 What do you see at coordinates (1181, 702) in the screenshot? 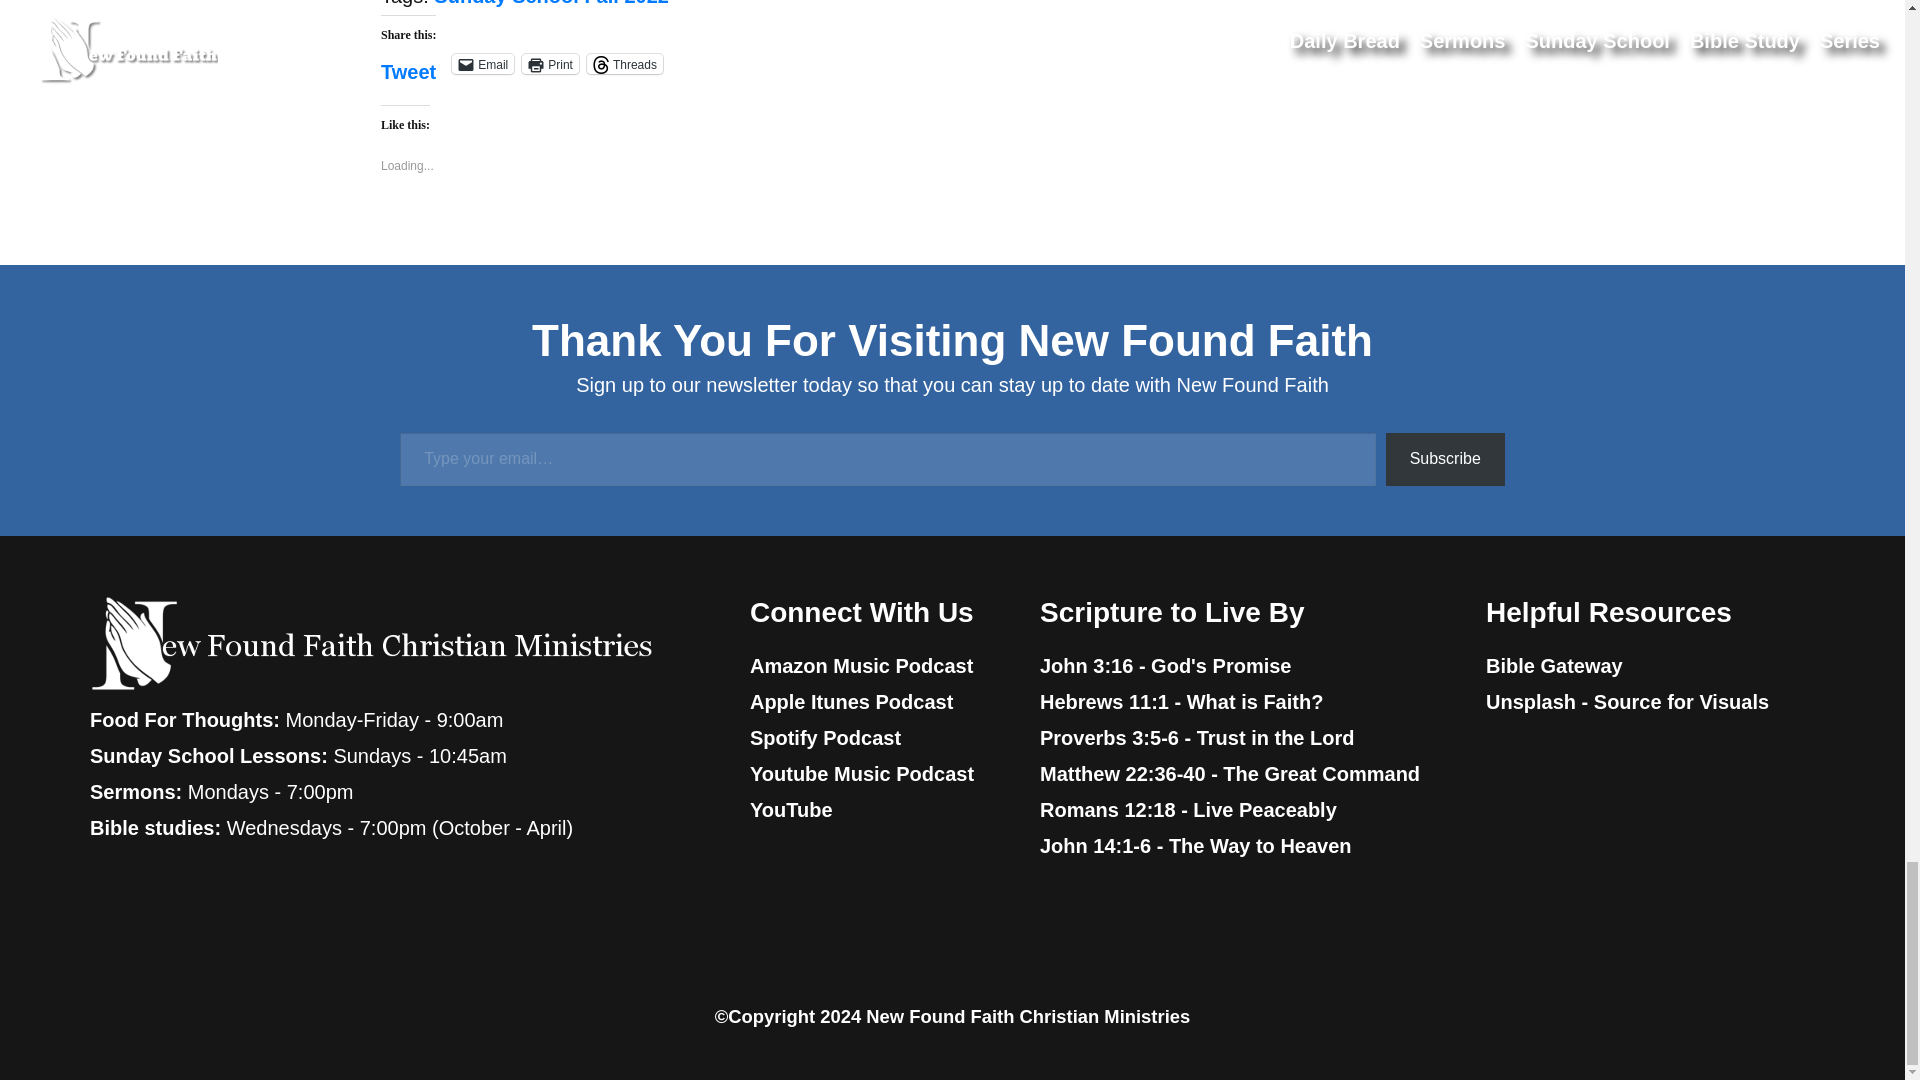
I see `Hebrews 11:1 - What is Faith?` at bounding box center [1181, 702].